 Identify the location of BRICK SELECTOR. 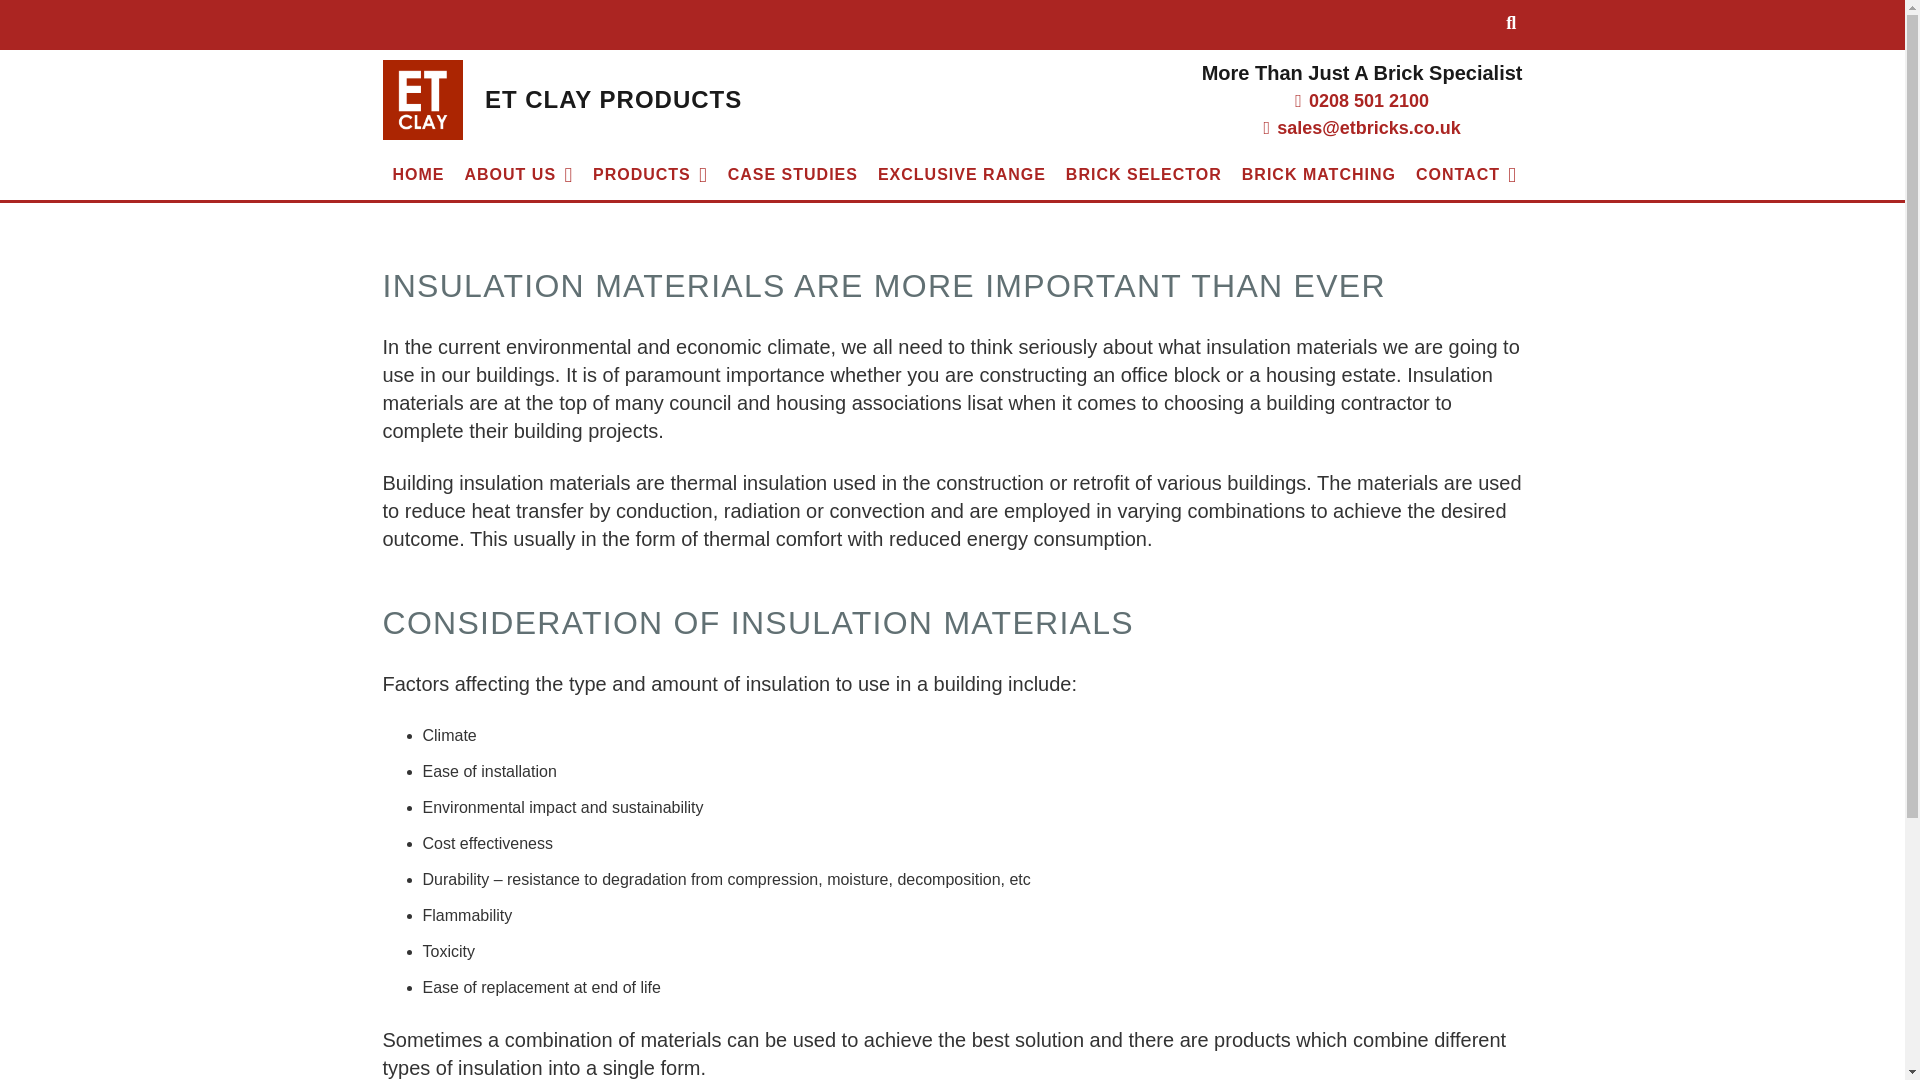
(1144, 174).